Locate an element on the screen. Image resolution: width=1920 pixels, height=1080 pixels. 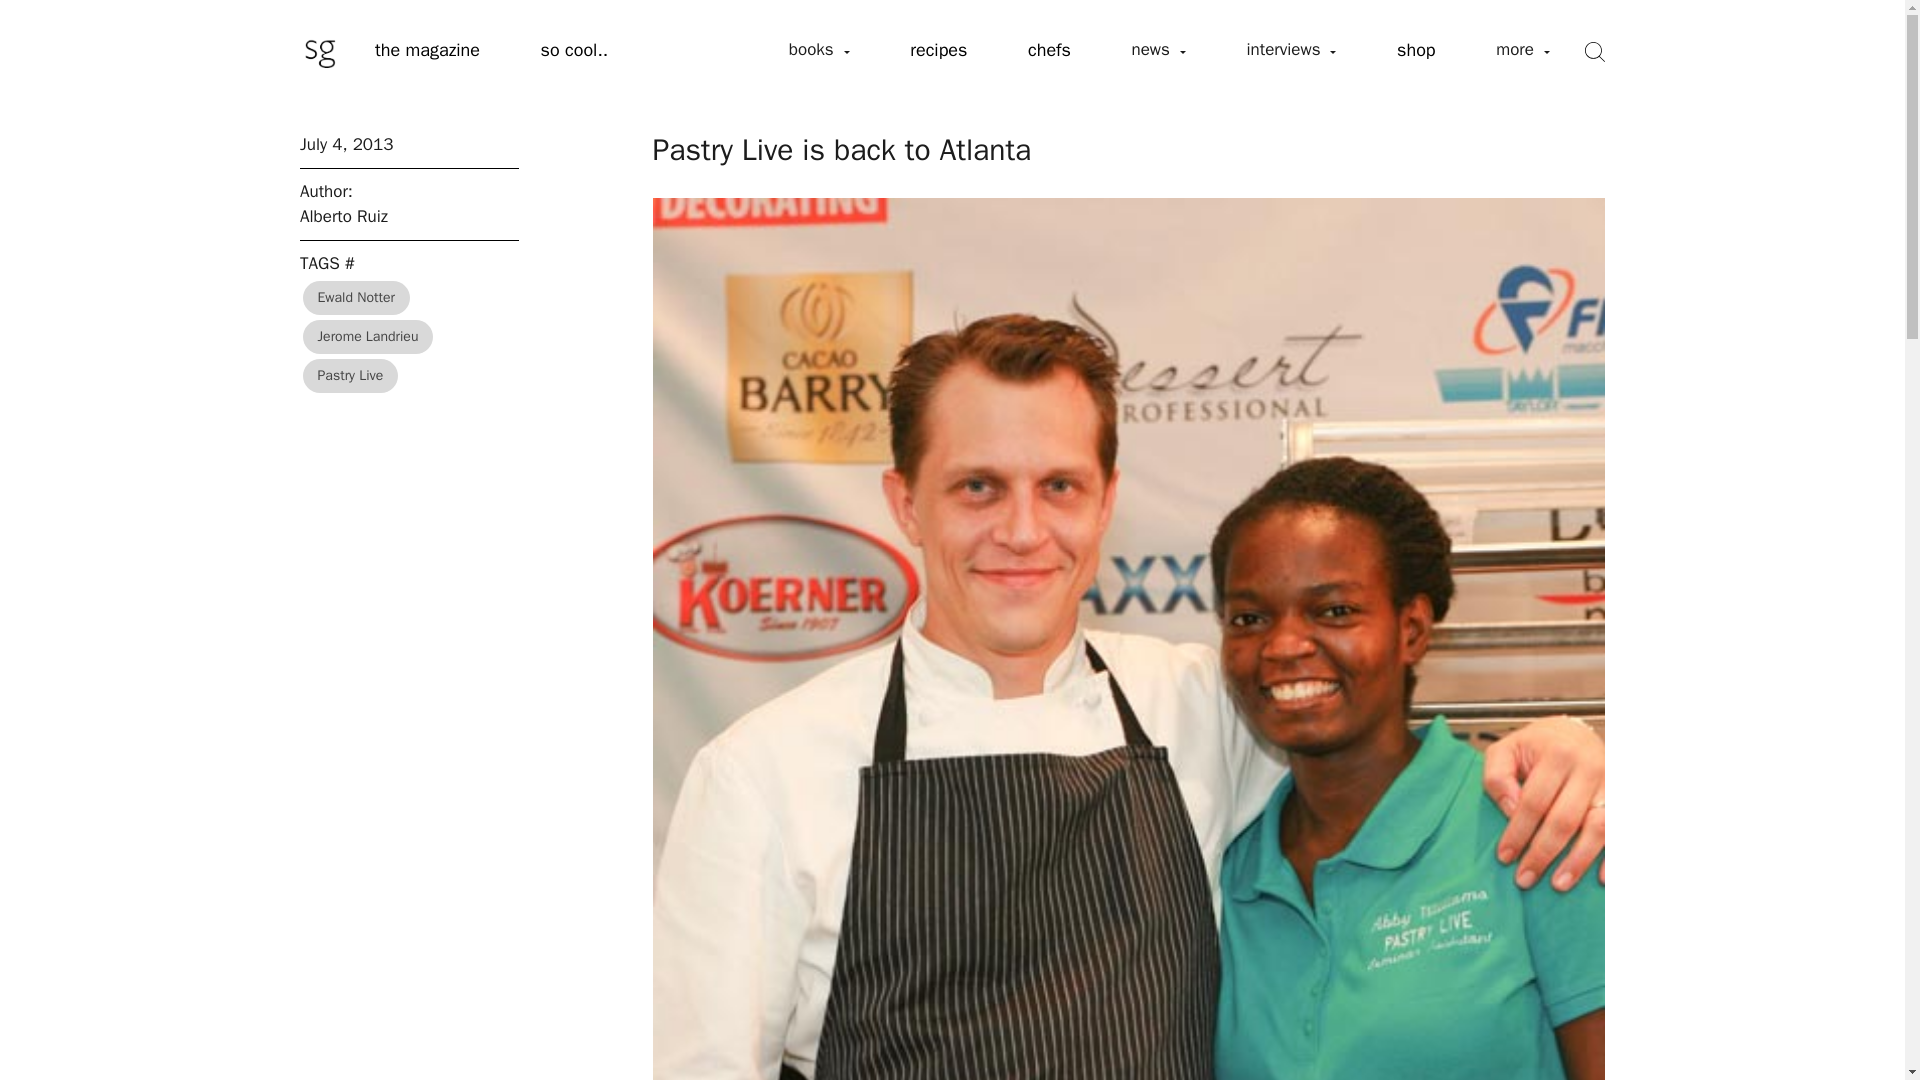
so cool.. is located at coordinates (574, 51).